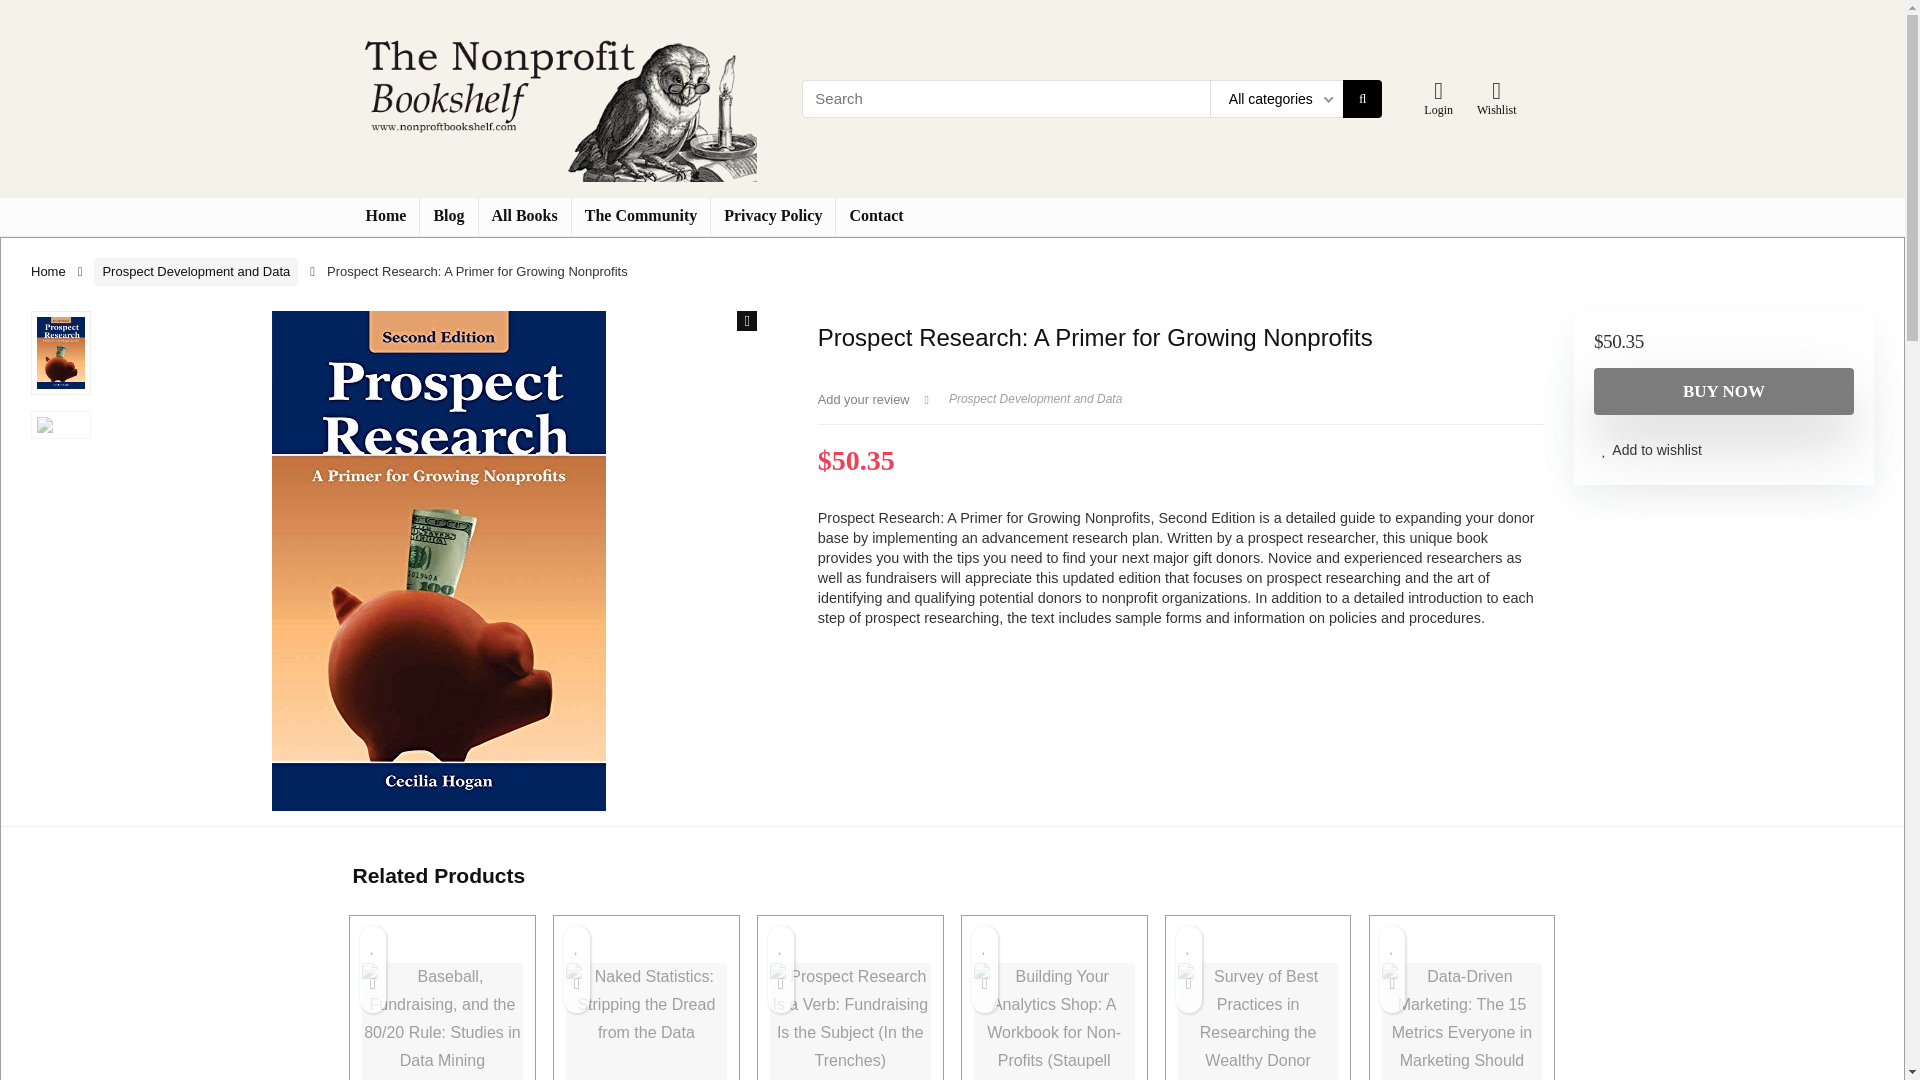  I want to click on View all posts in Prospect Development and Data, so click(1034, 399).